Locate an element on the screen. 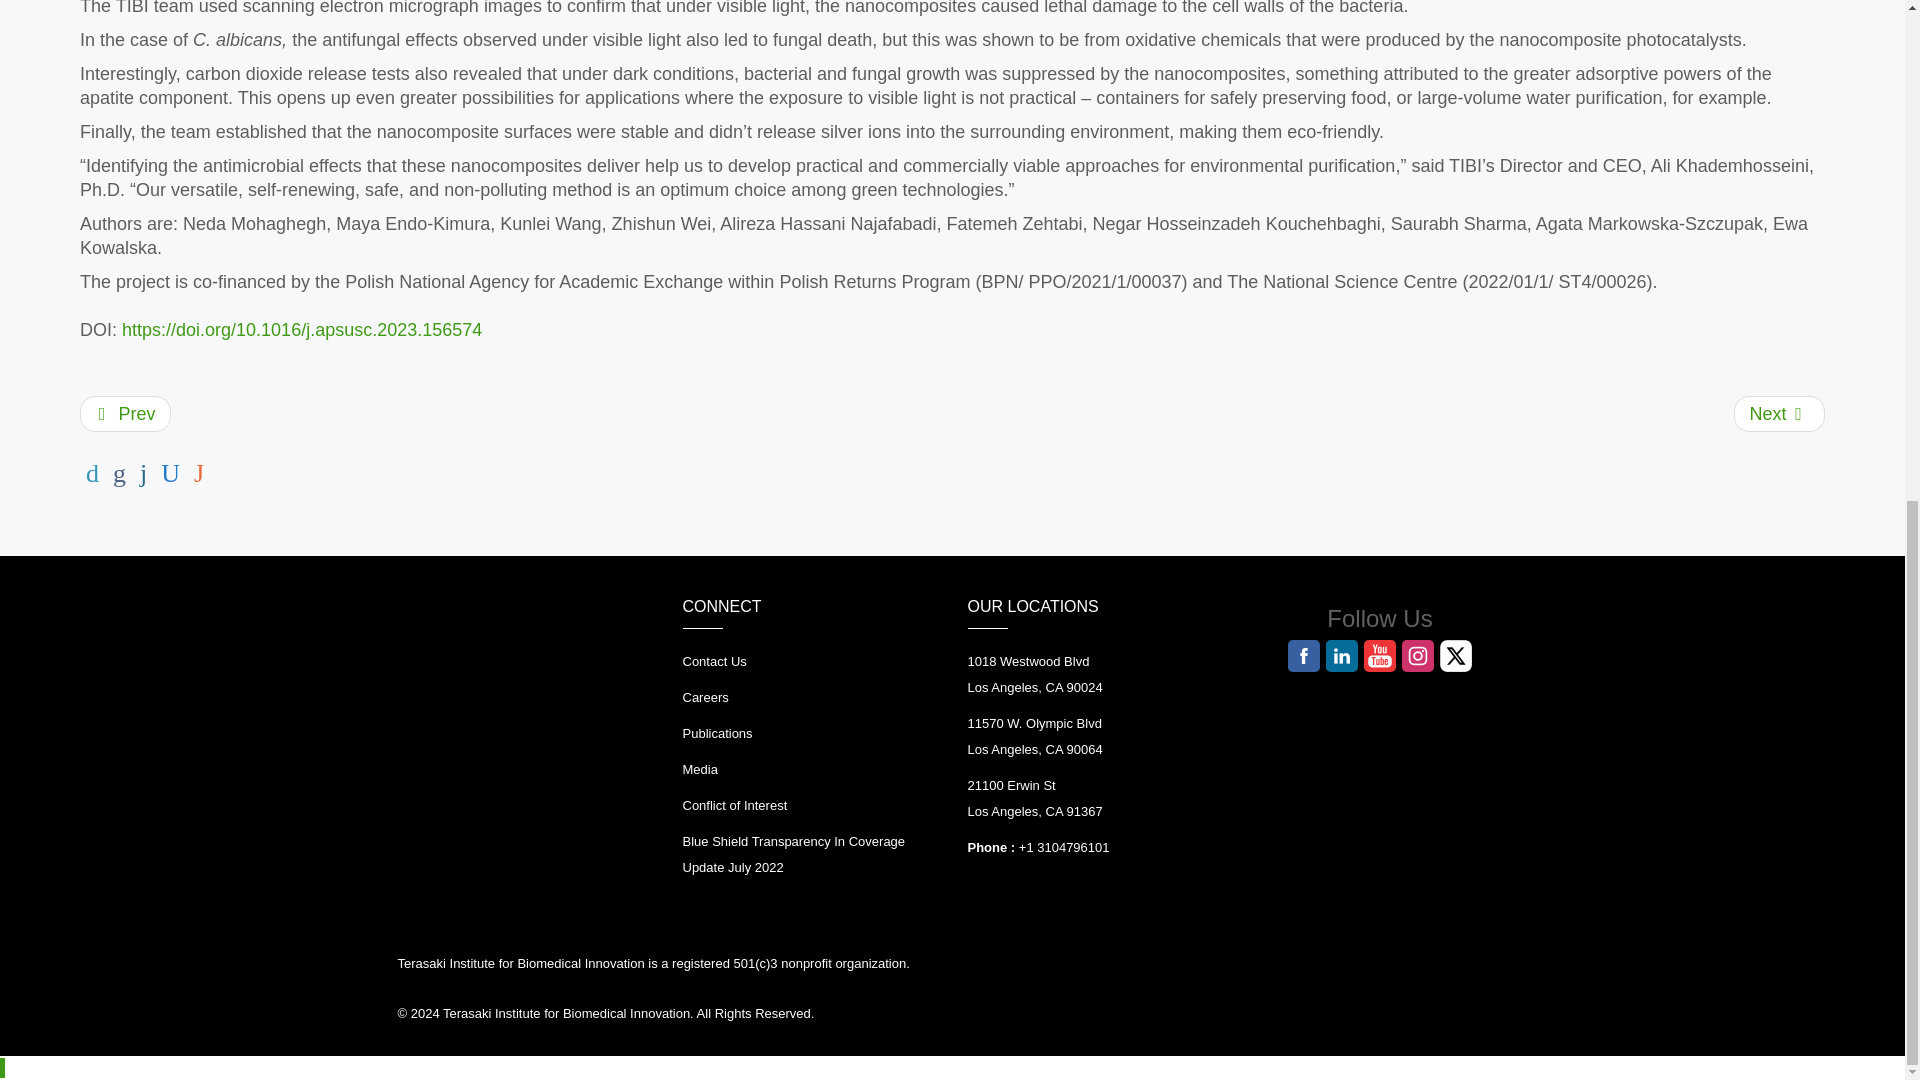  Follow us on Instagram is located at coordinates (1418, 656).